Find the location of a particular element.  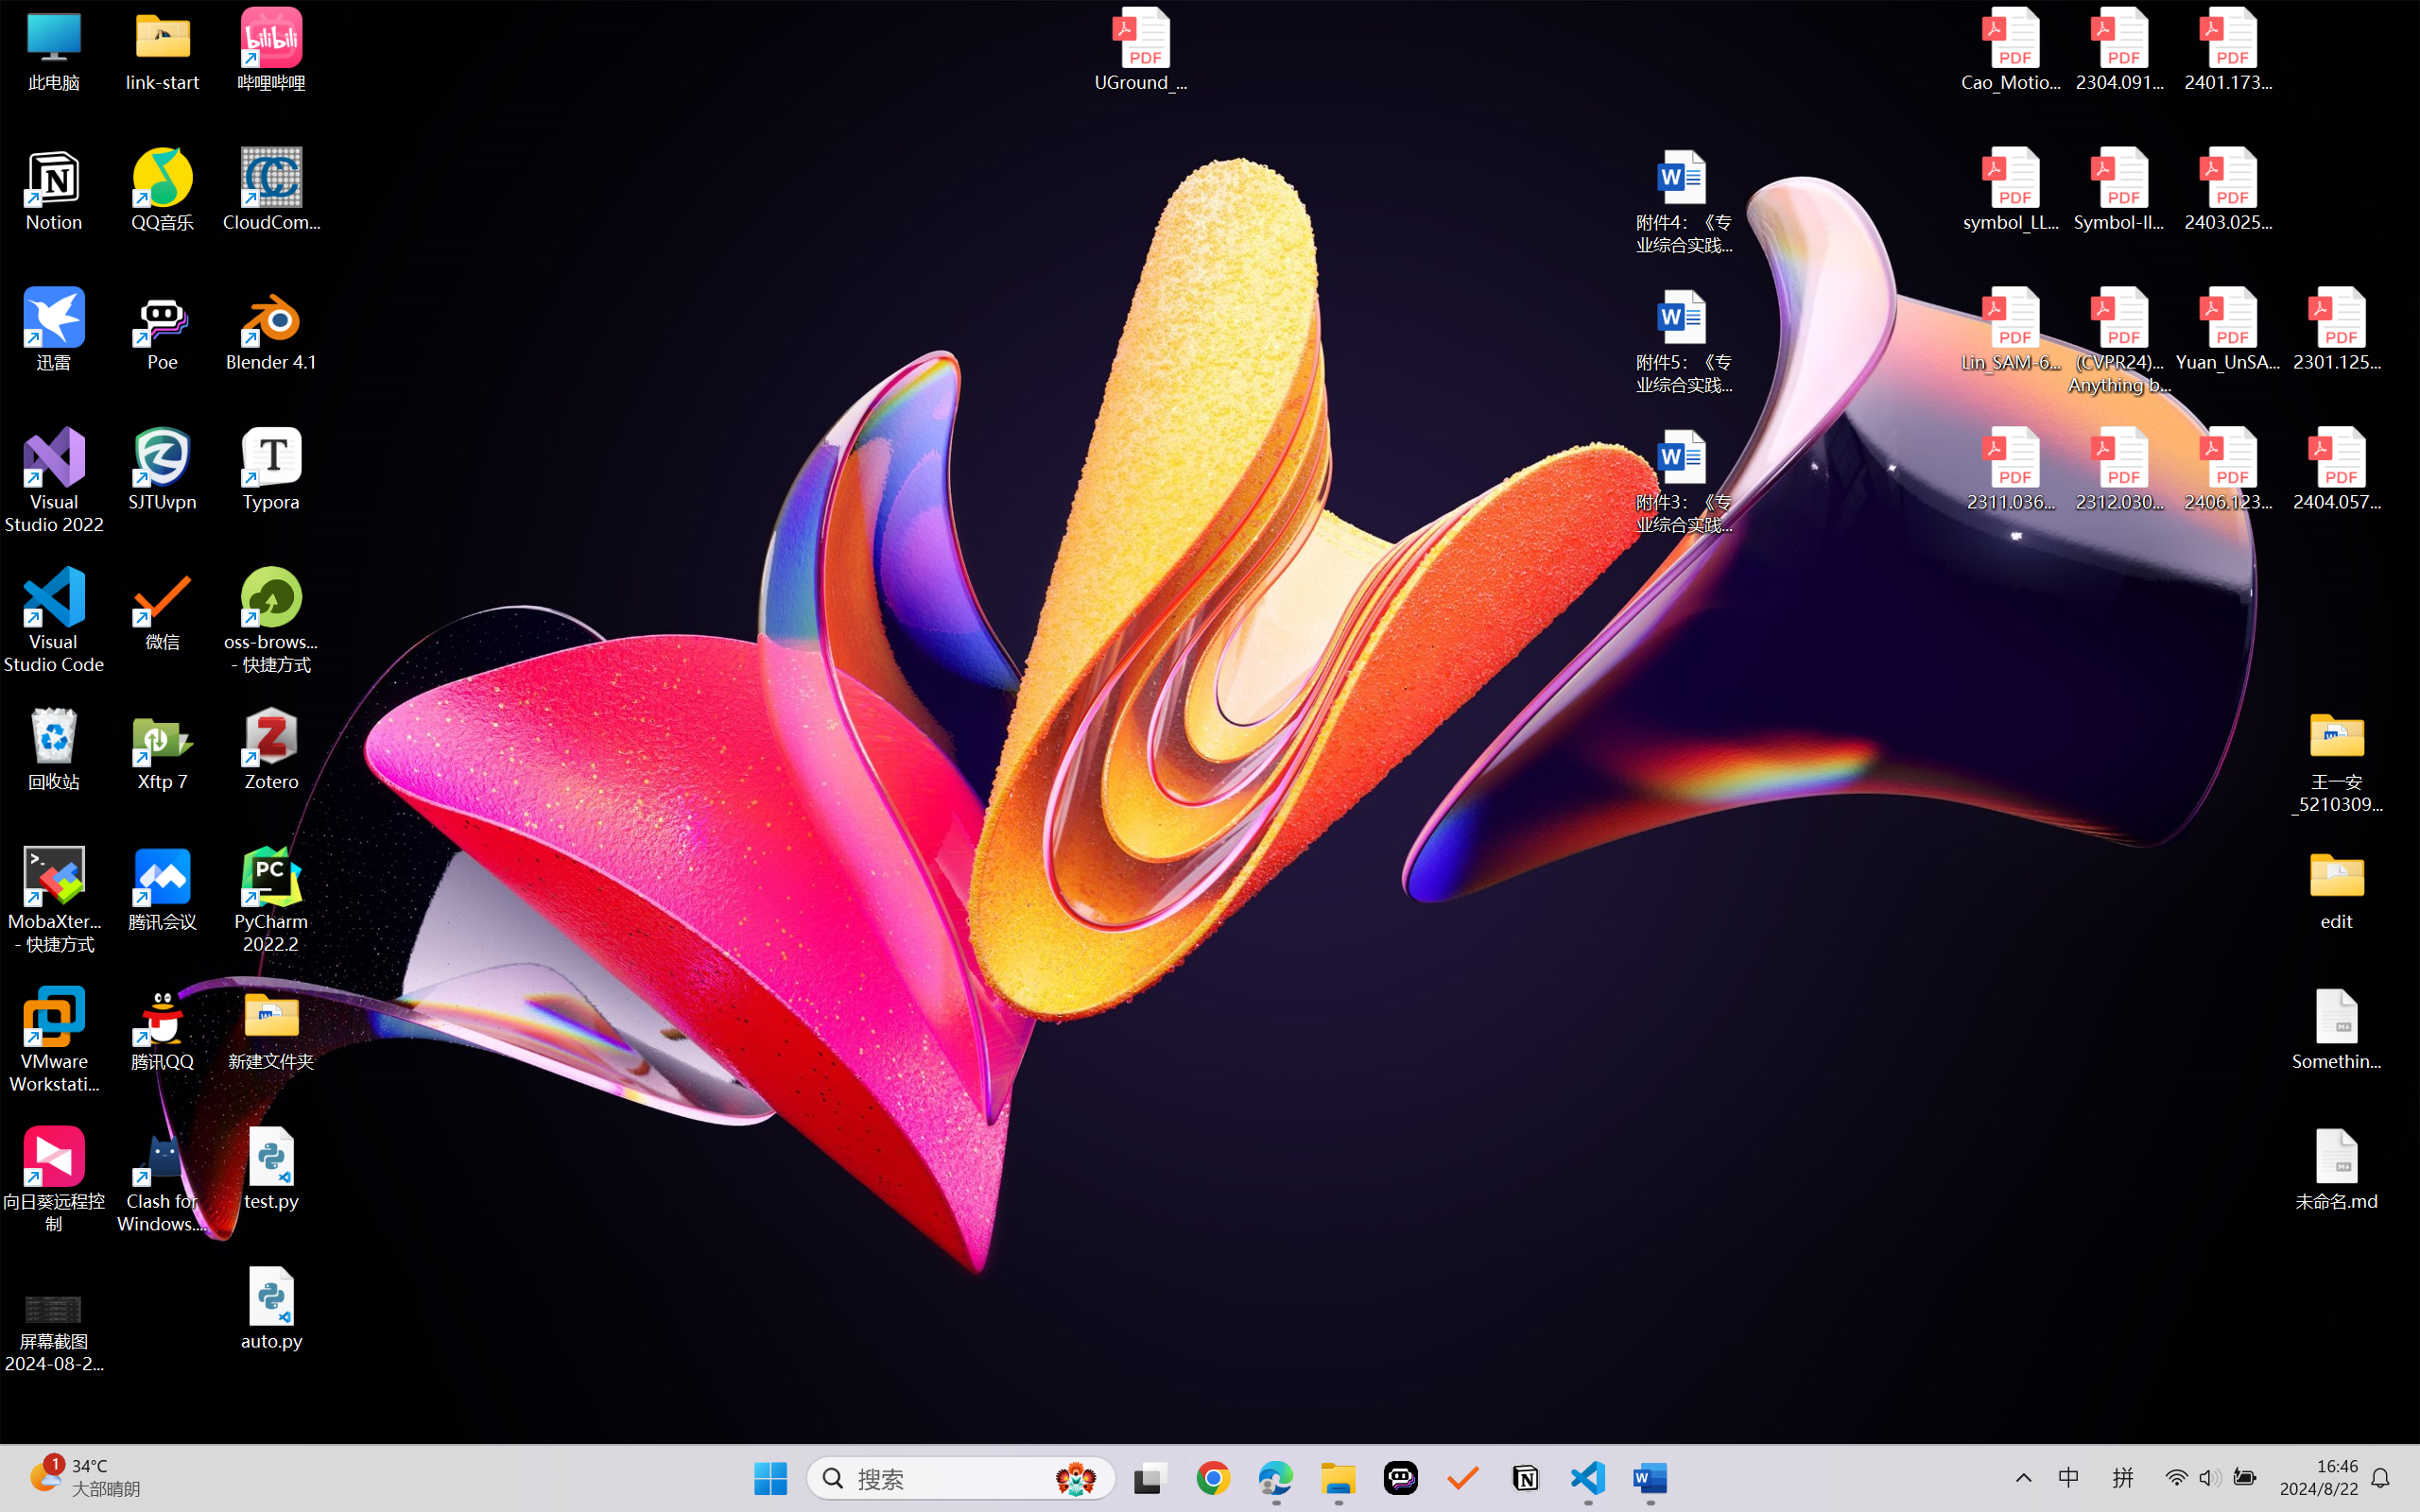

edit is located at coordinates (2337, 888).